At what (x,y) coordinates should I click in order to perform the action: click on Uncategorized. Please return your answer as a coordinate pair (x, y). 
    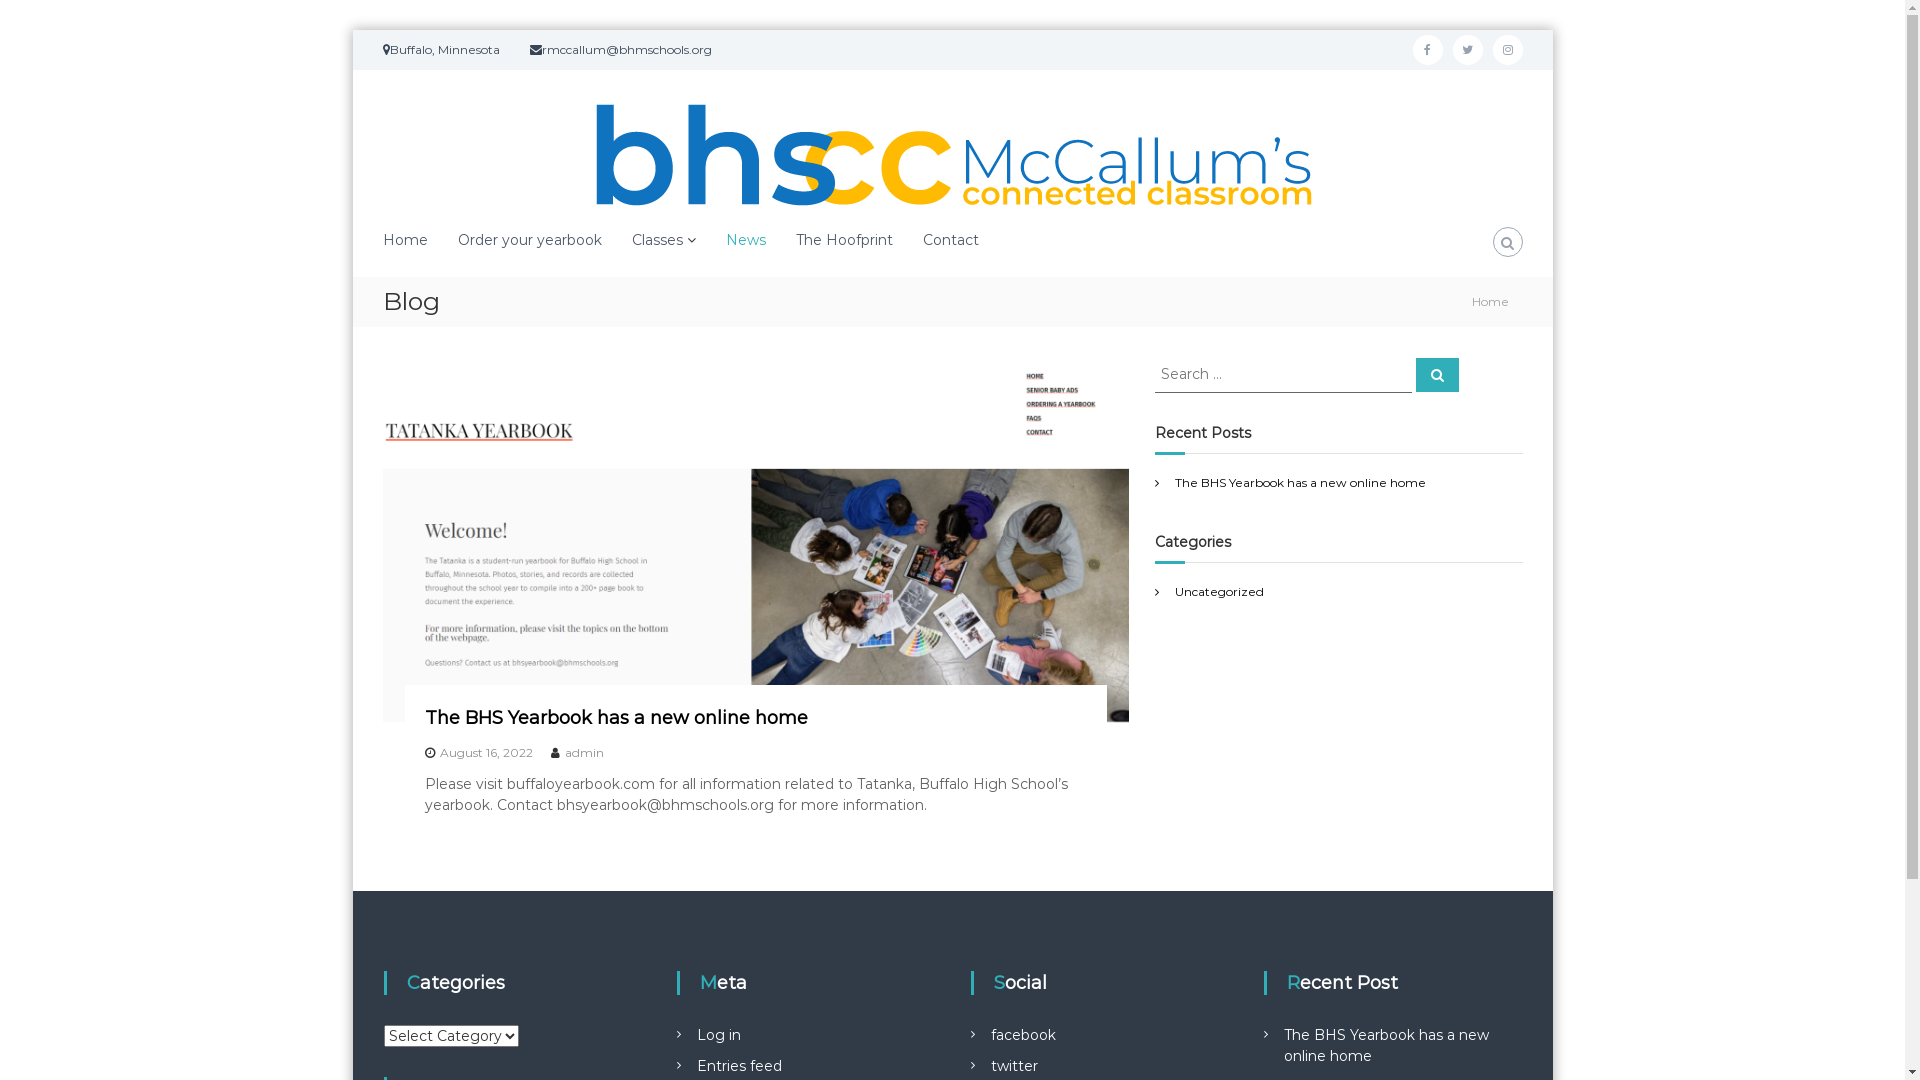
    Looking at the image, I should click on (1220, 592).